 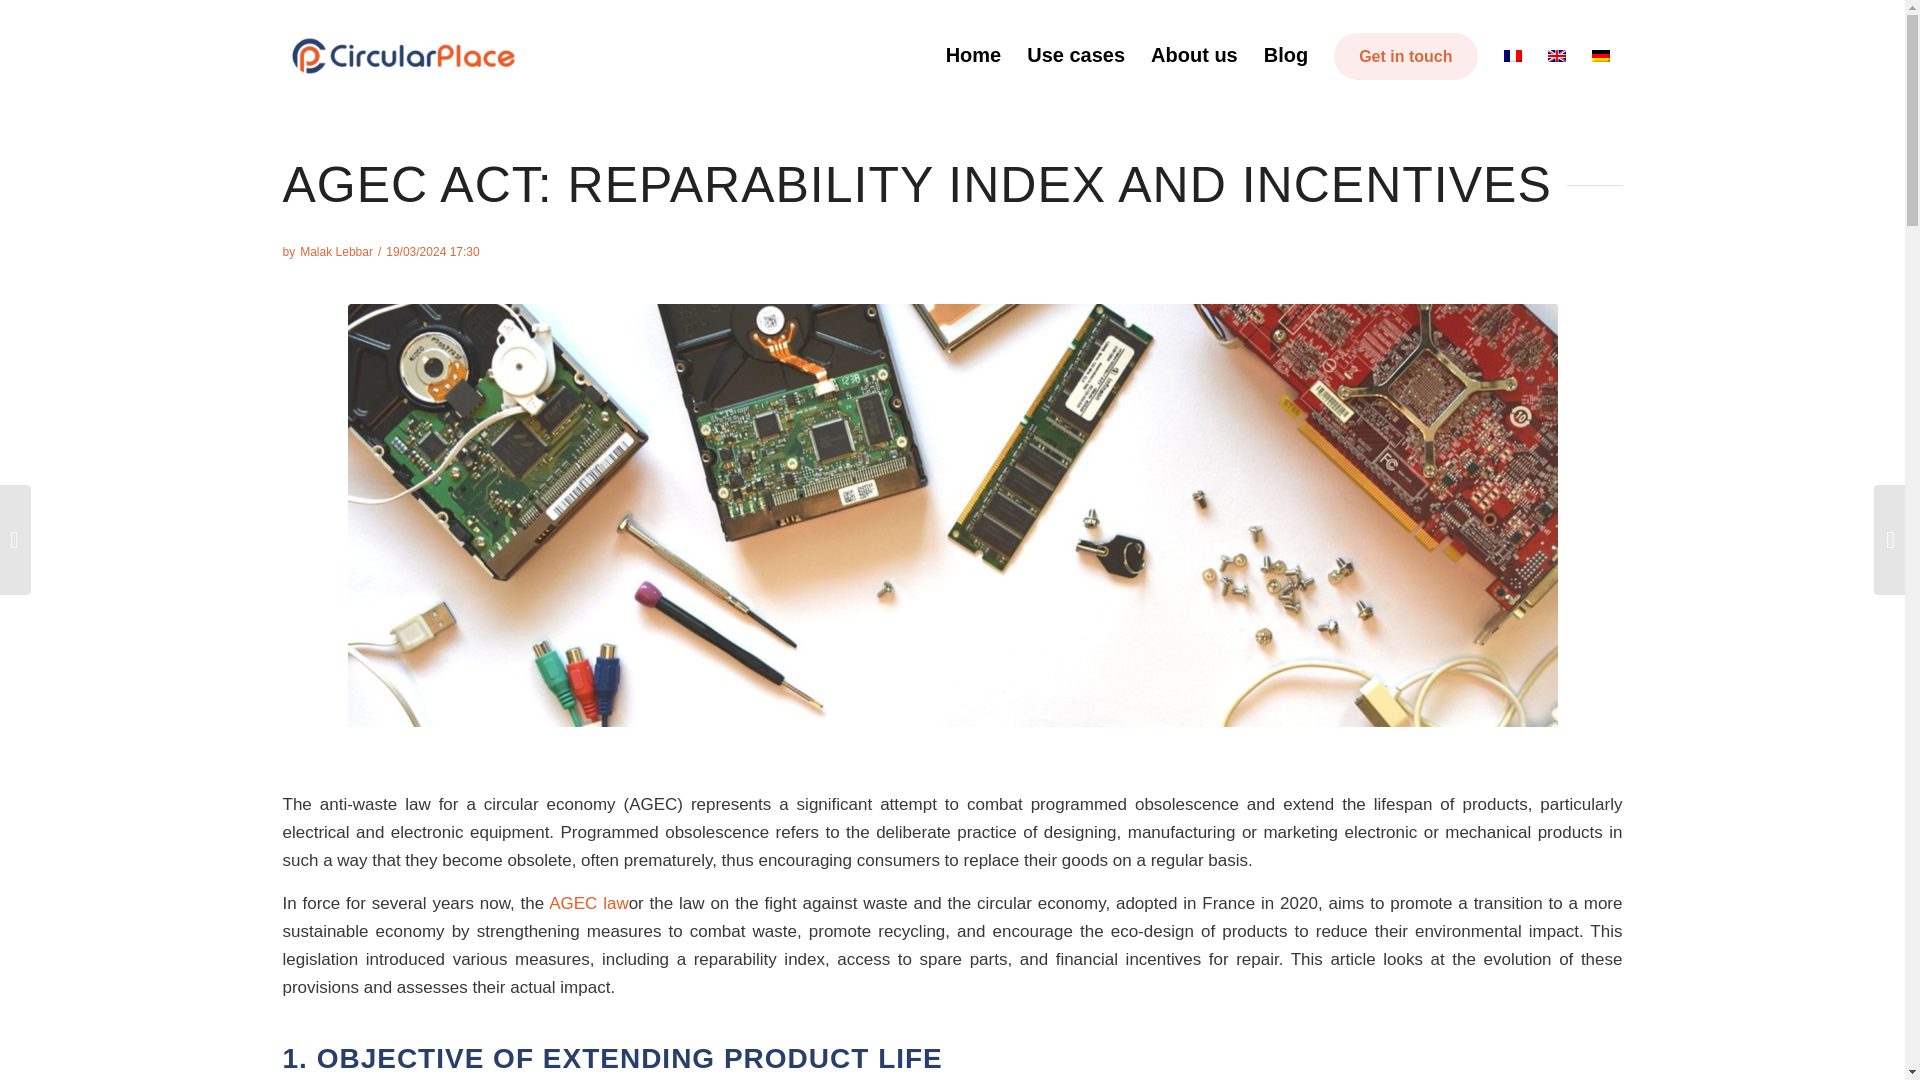 What do you see at coordinates (1556, 55) in the screenshot?
I see `English` at bounding box center [1556, 55].